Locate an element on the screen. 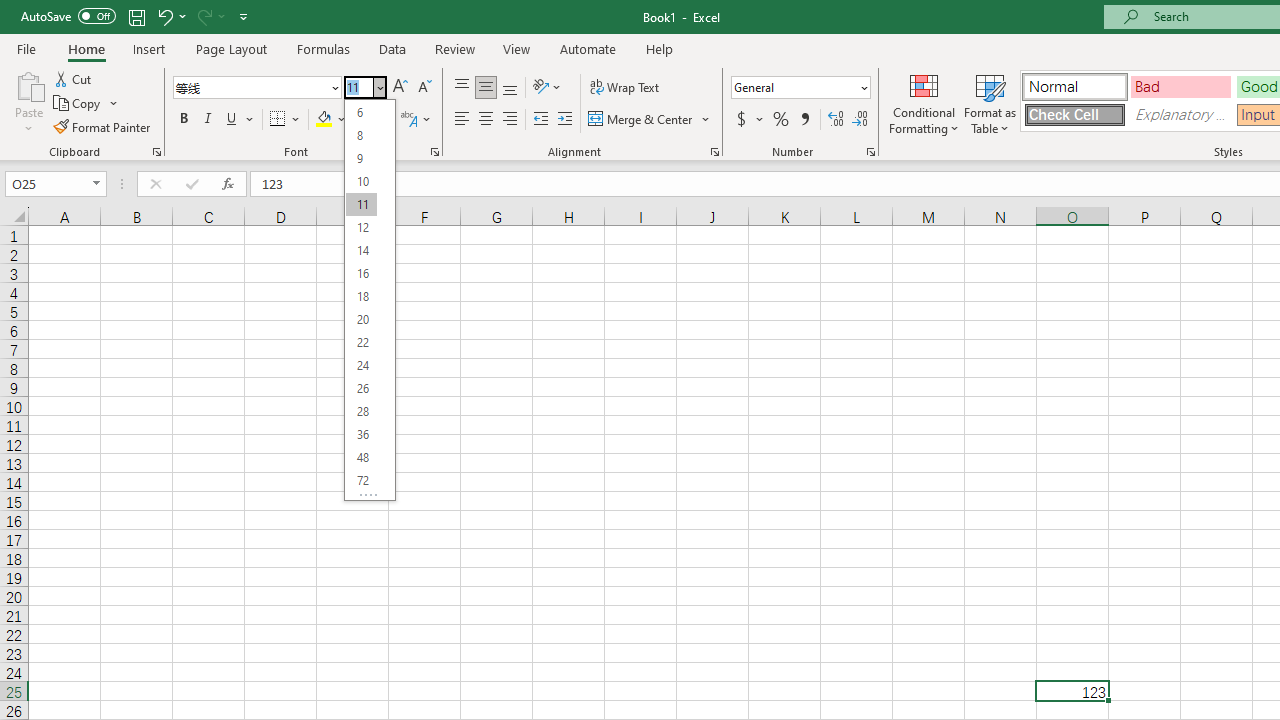  26 is located at coordinates (361, 388).